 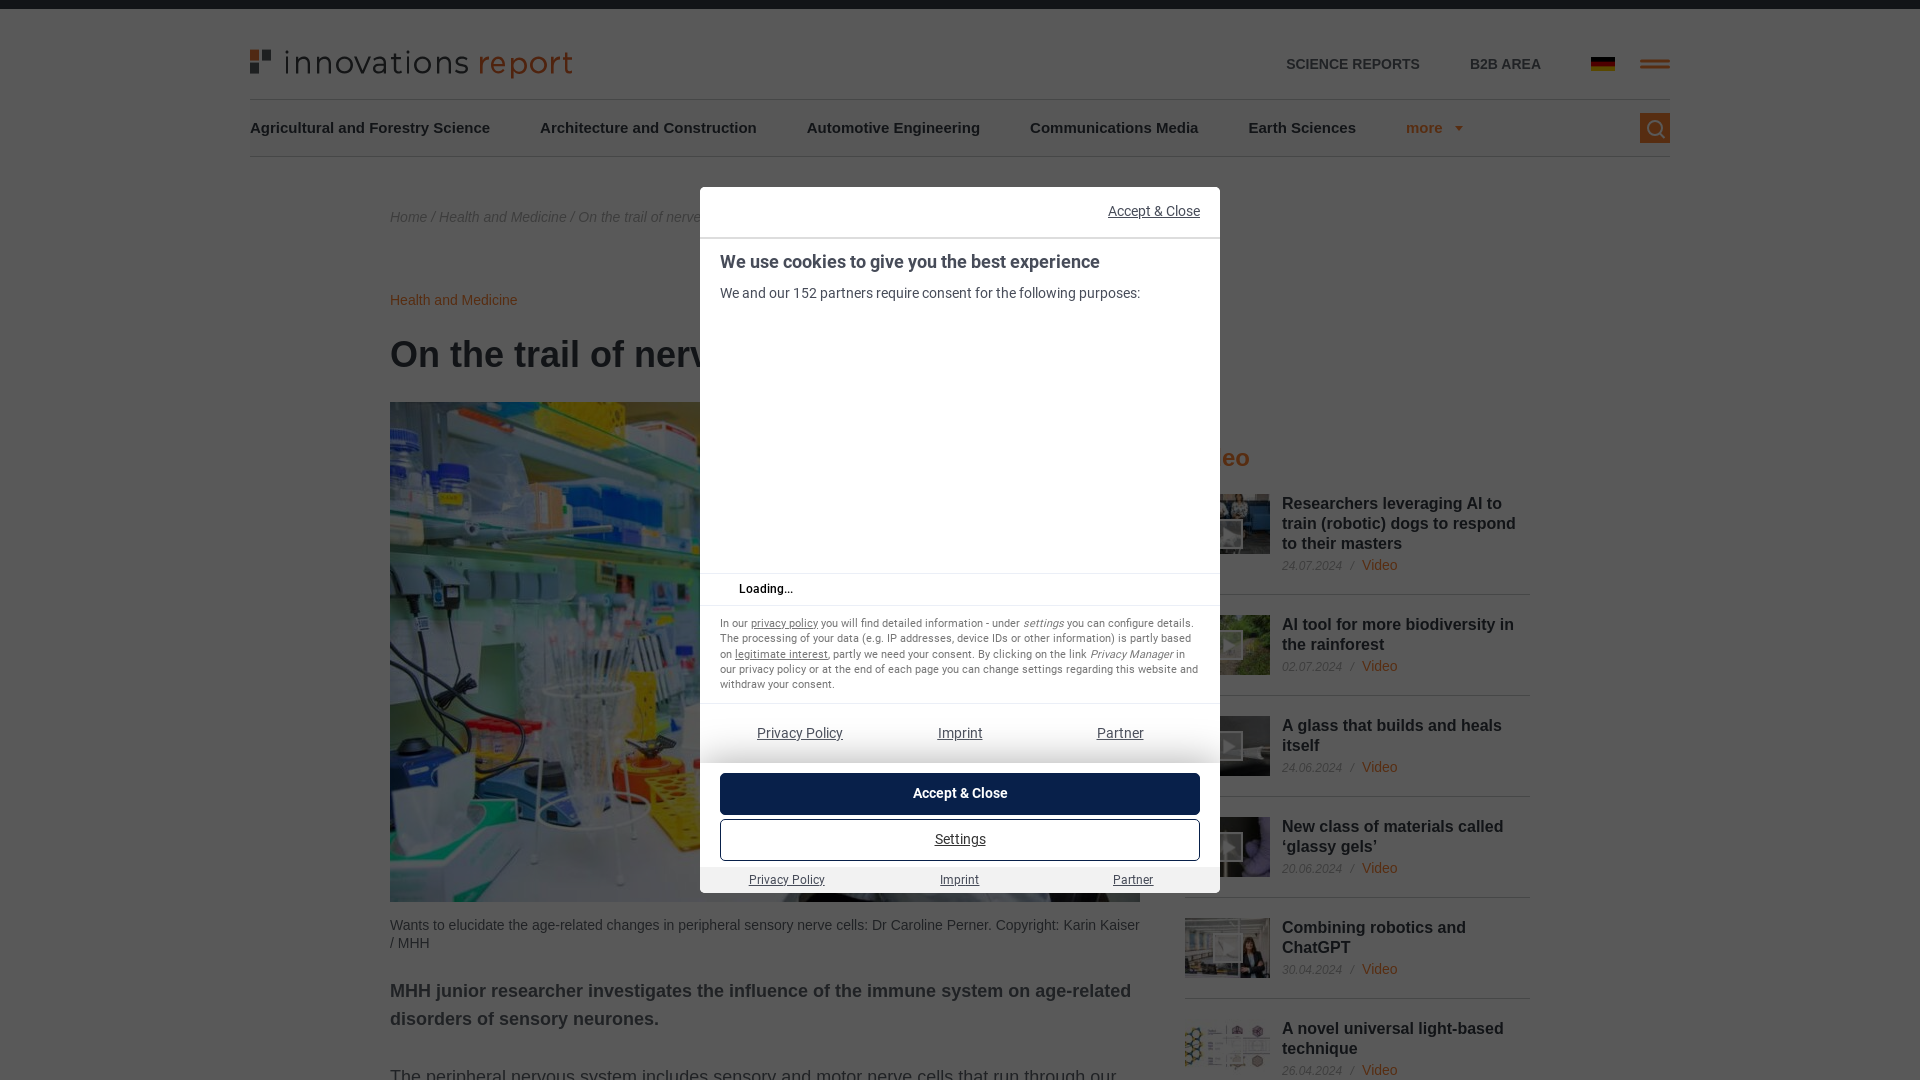 What do you see at coordinates (369, 128) in the screenshot?
I see `Agricultural and Forestry Science` at bounding box center [369, 128].